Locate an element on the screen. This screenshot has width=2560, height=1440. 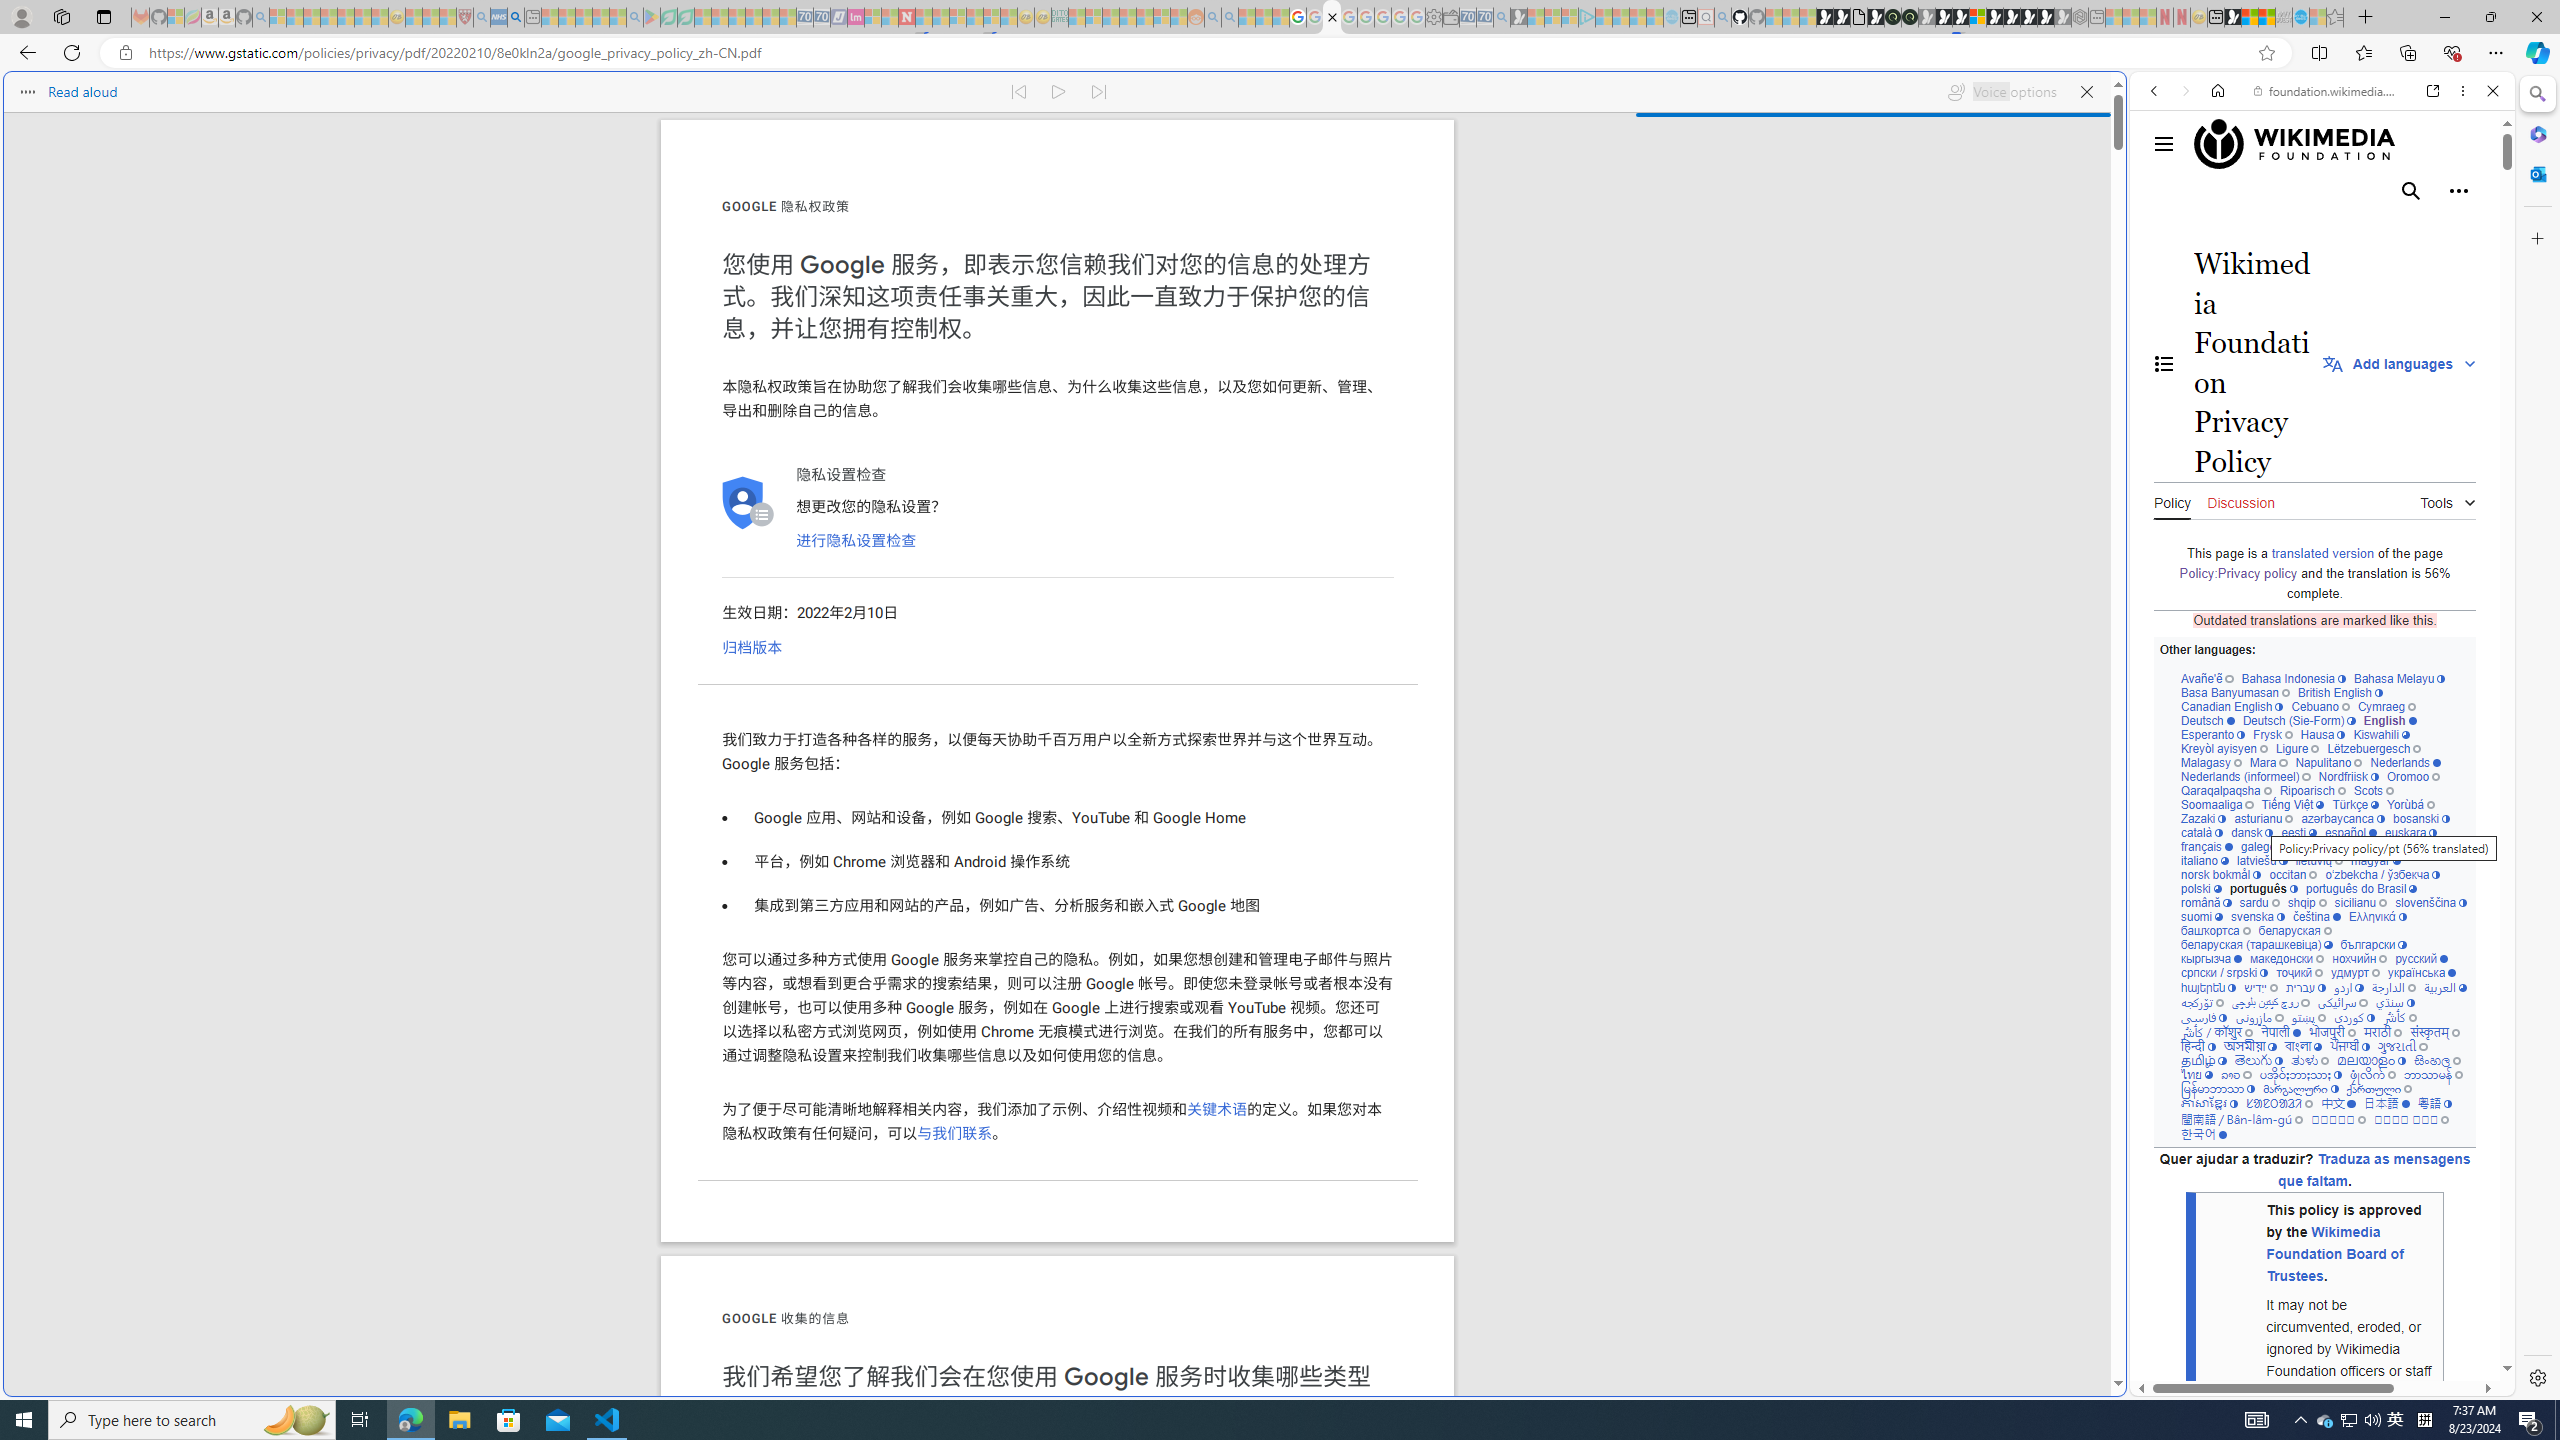
Scots is located at coordinates (2374, 790).